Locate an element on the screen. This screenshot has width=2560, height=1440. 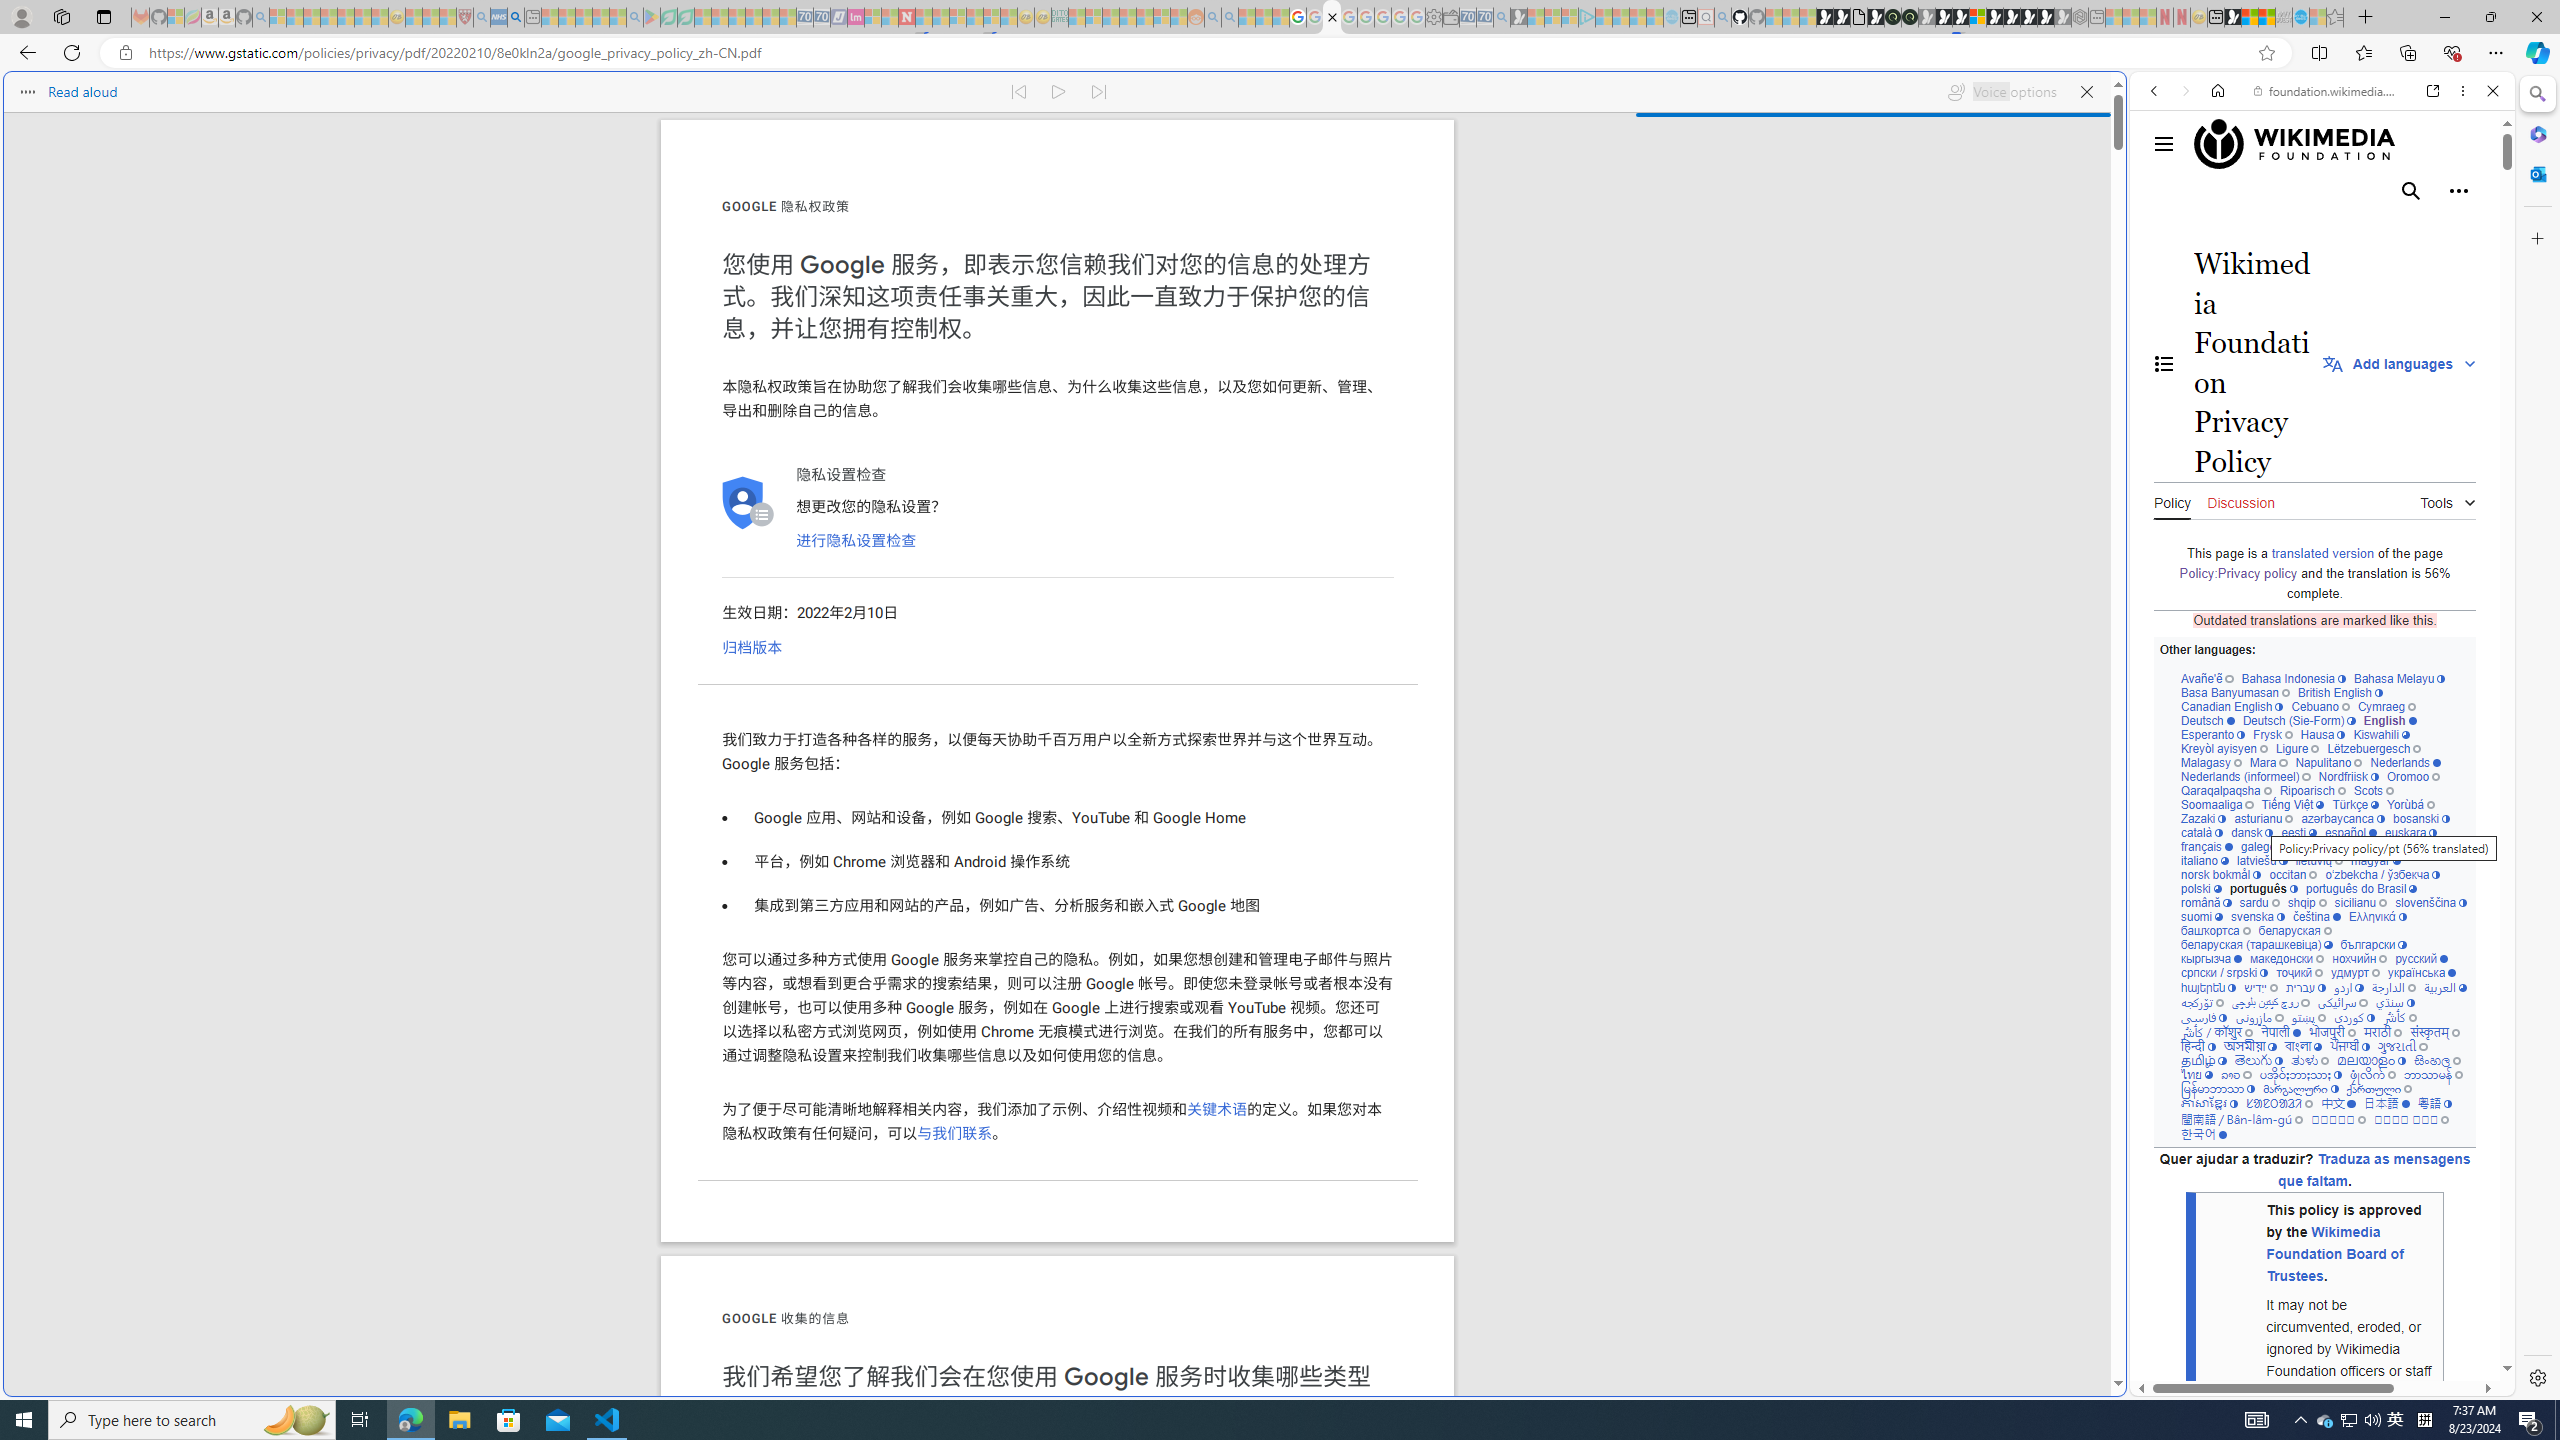
Scots is located at coordinates (2374, 790).